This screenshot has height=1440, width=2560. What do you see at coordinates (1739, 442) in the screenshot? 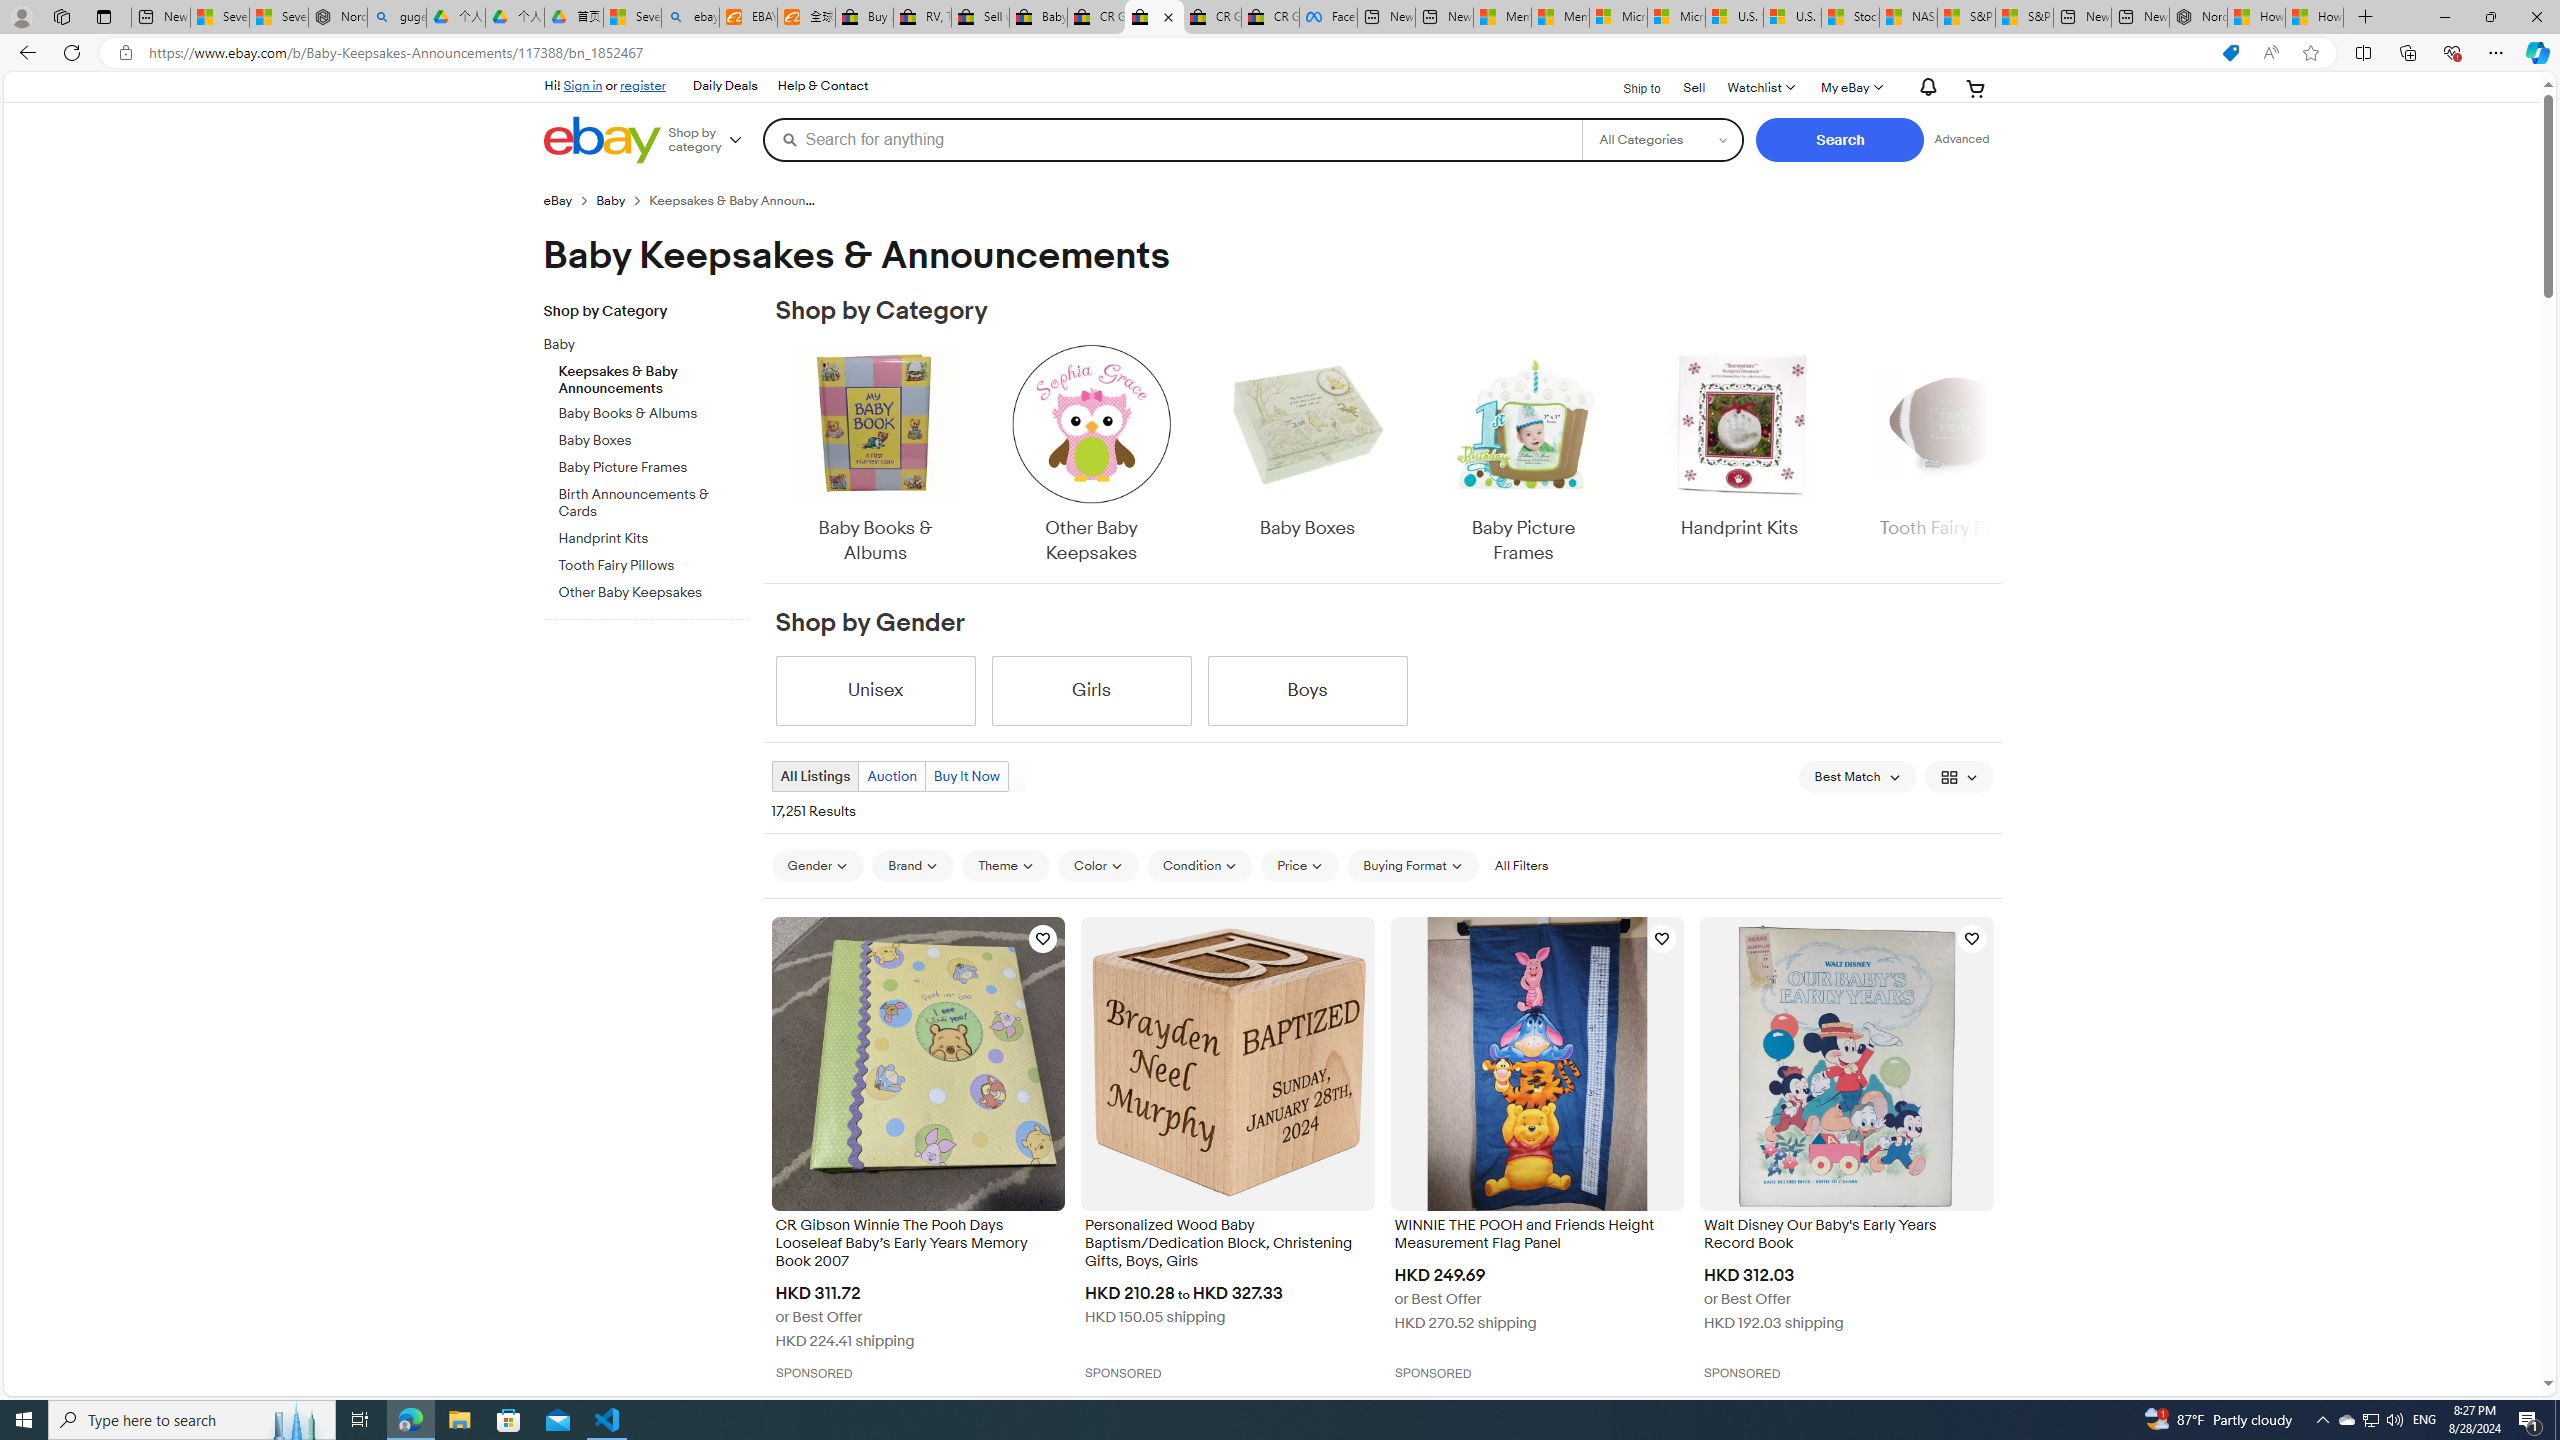
I see `Handprint Kits` at bounding box center [1739, 442].